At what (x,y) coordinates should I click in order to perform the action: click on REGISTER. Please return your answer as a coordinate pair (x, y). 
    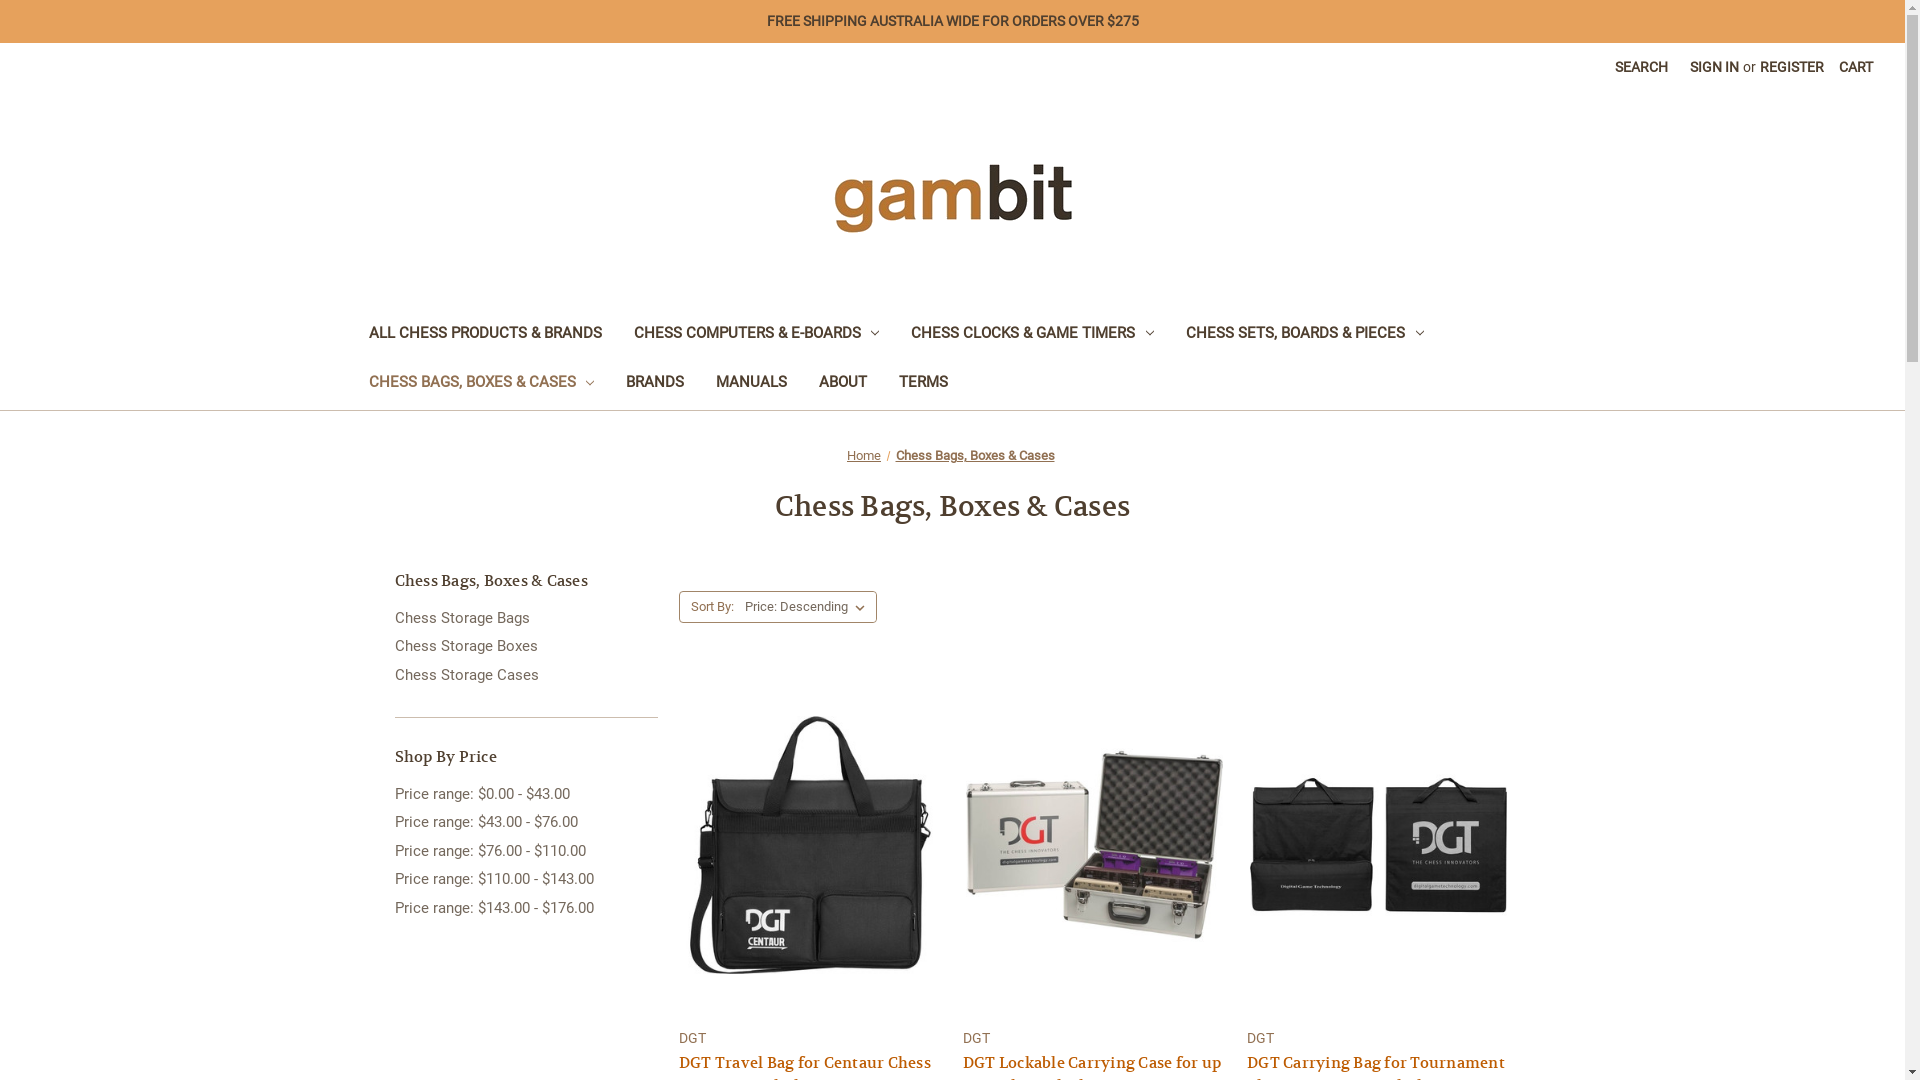
    Looking at the image, I should click on (1792, 68).